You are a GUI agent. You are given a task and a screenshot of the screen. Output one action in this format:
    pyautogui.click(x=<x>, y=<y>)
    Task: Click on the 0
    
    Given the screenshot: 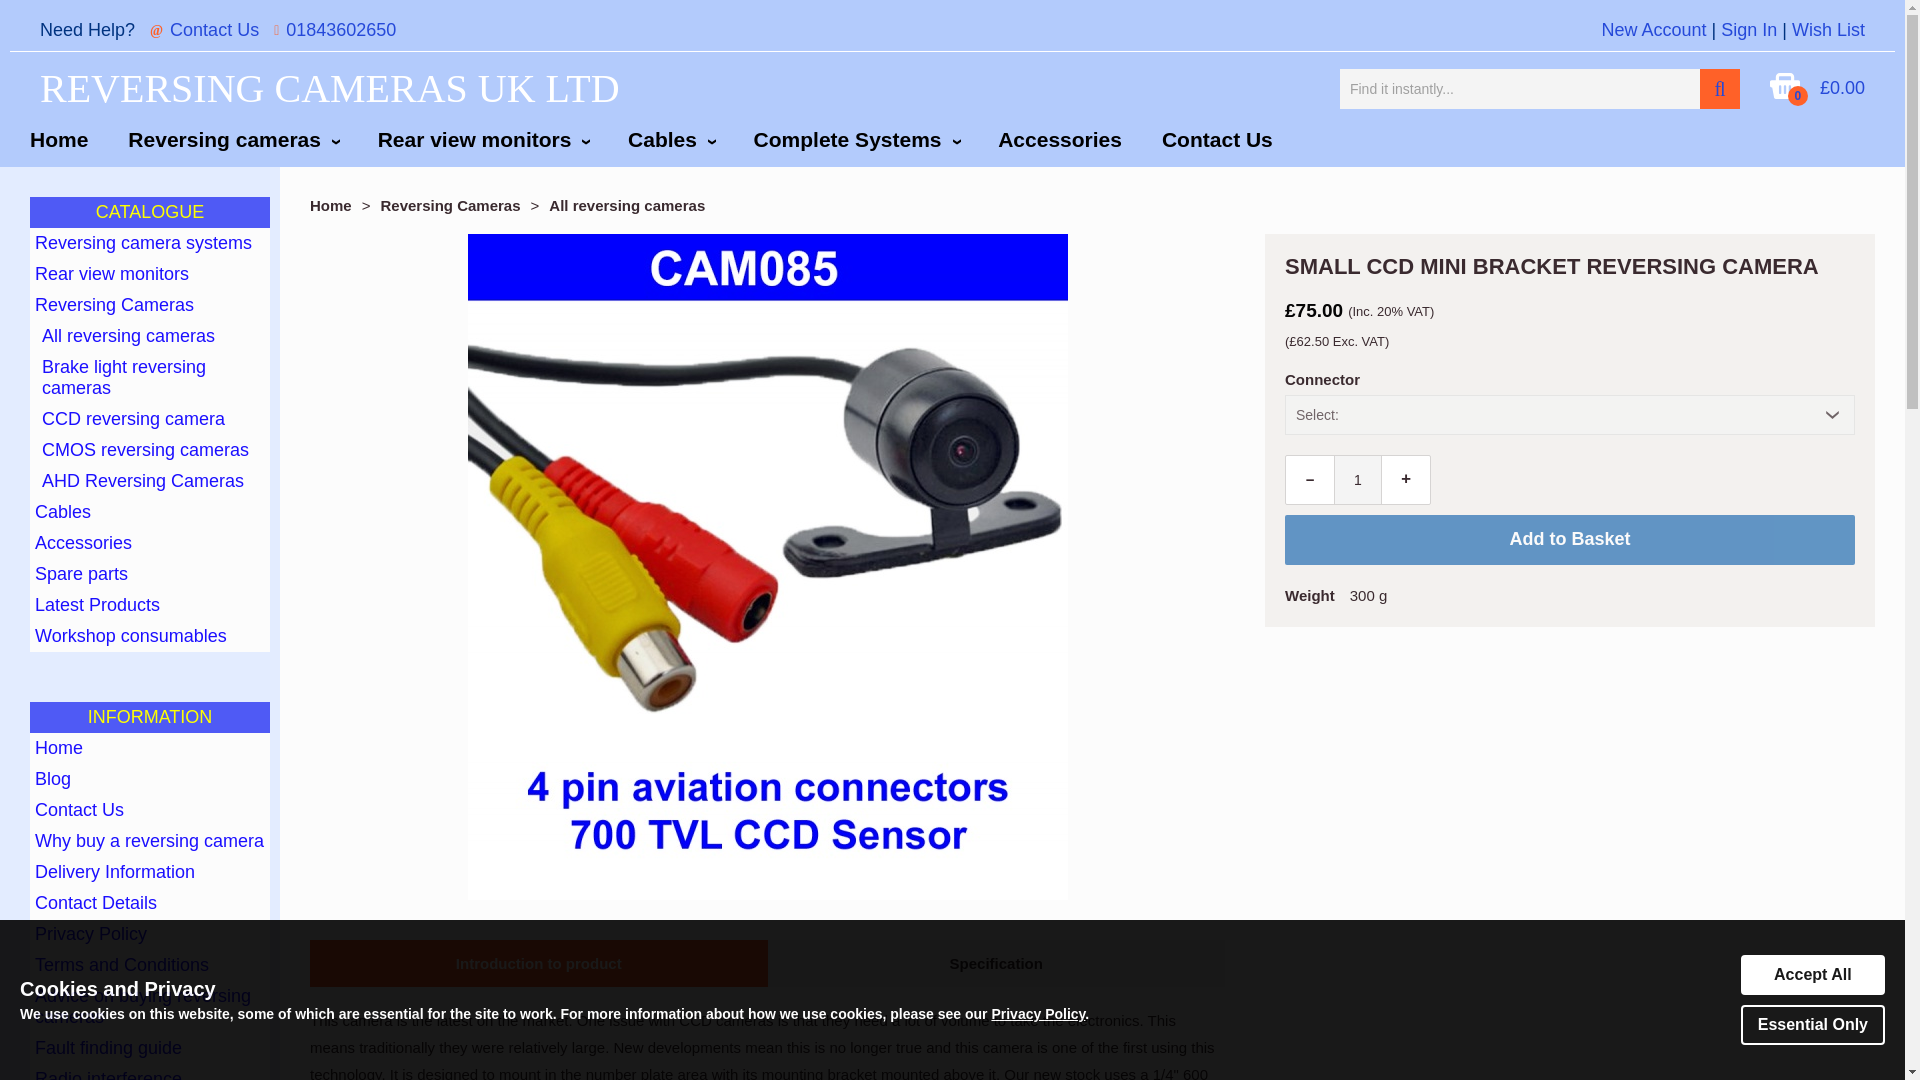 What is the action you would take?
    pyautogui.click(x=1785, y=94)
    